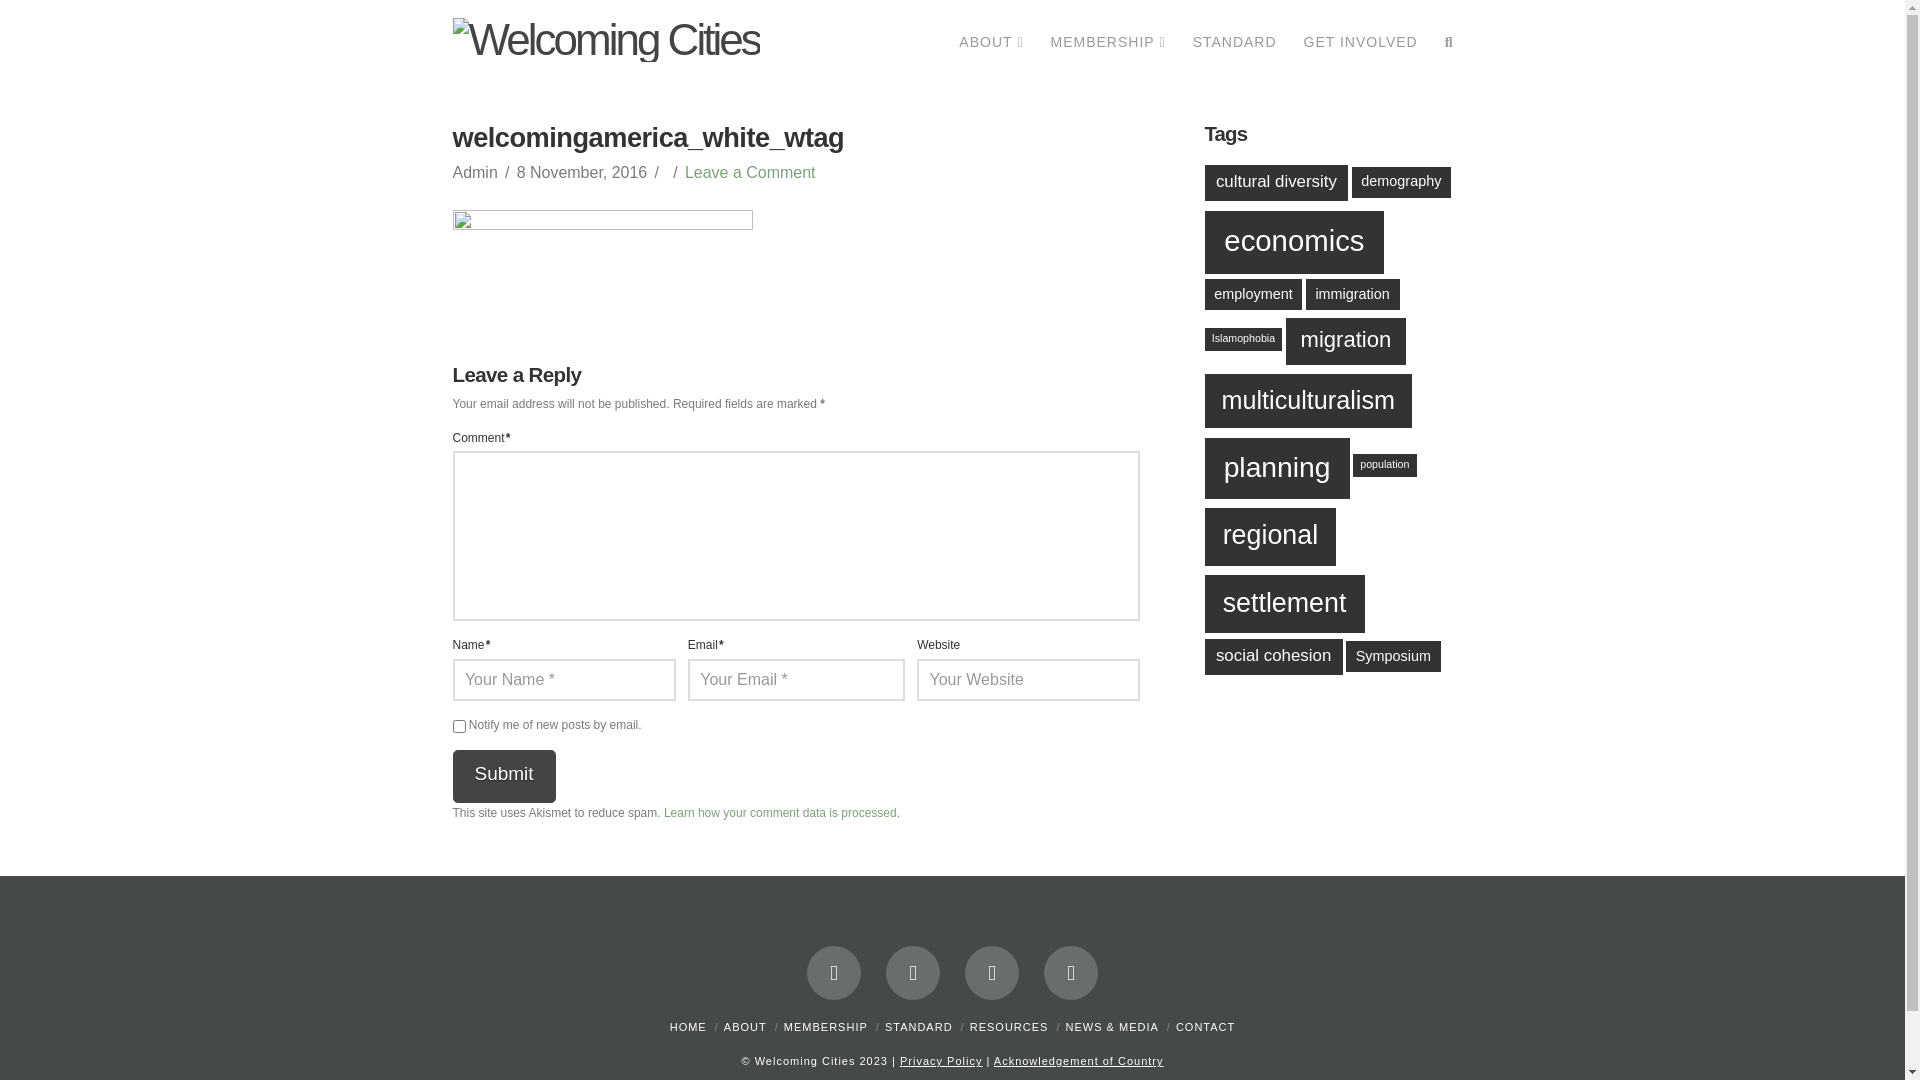 This screenshot has width=1920, height=1080. Describe the element at coordinates (1360, 45) in the screenshot. I see `GET INVOLVED` at that location.